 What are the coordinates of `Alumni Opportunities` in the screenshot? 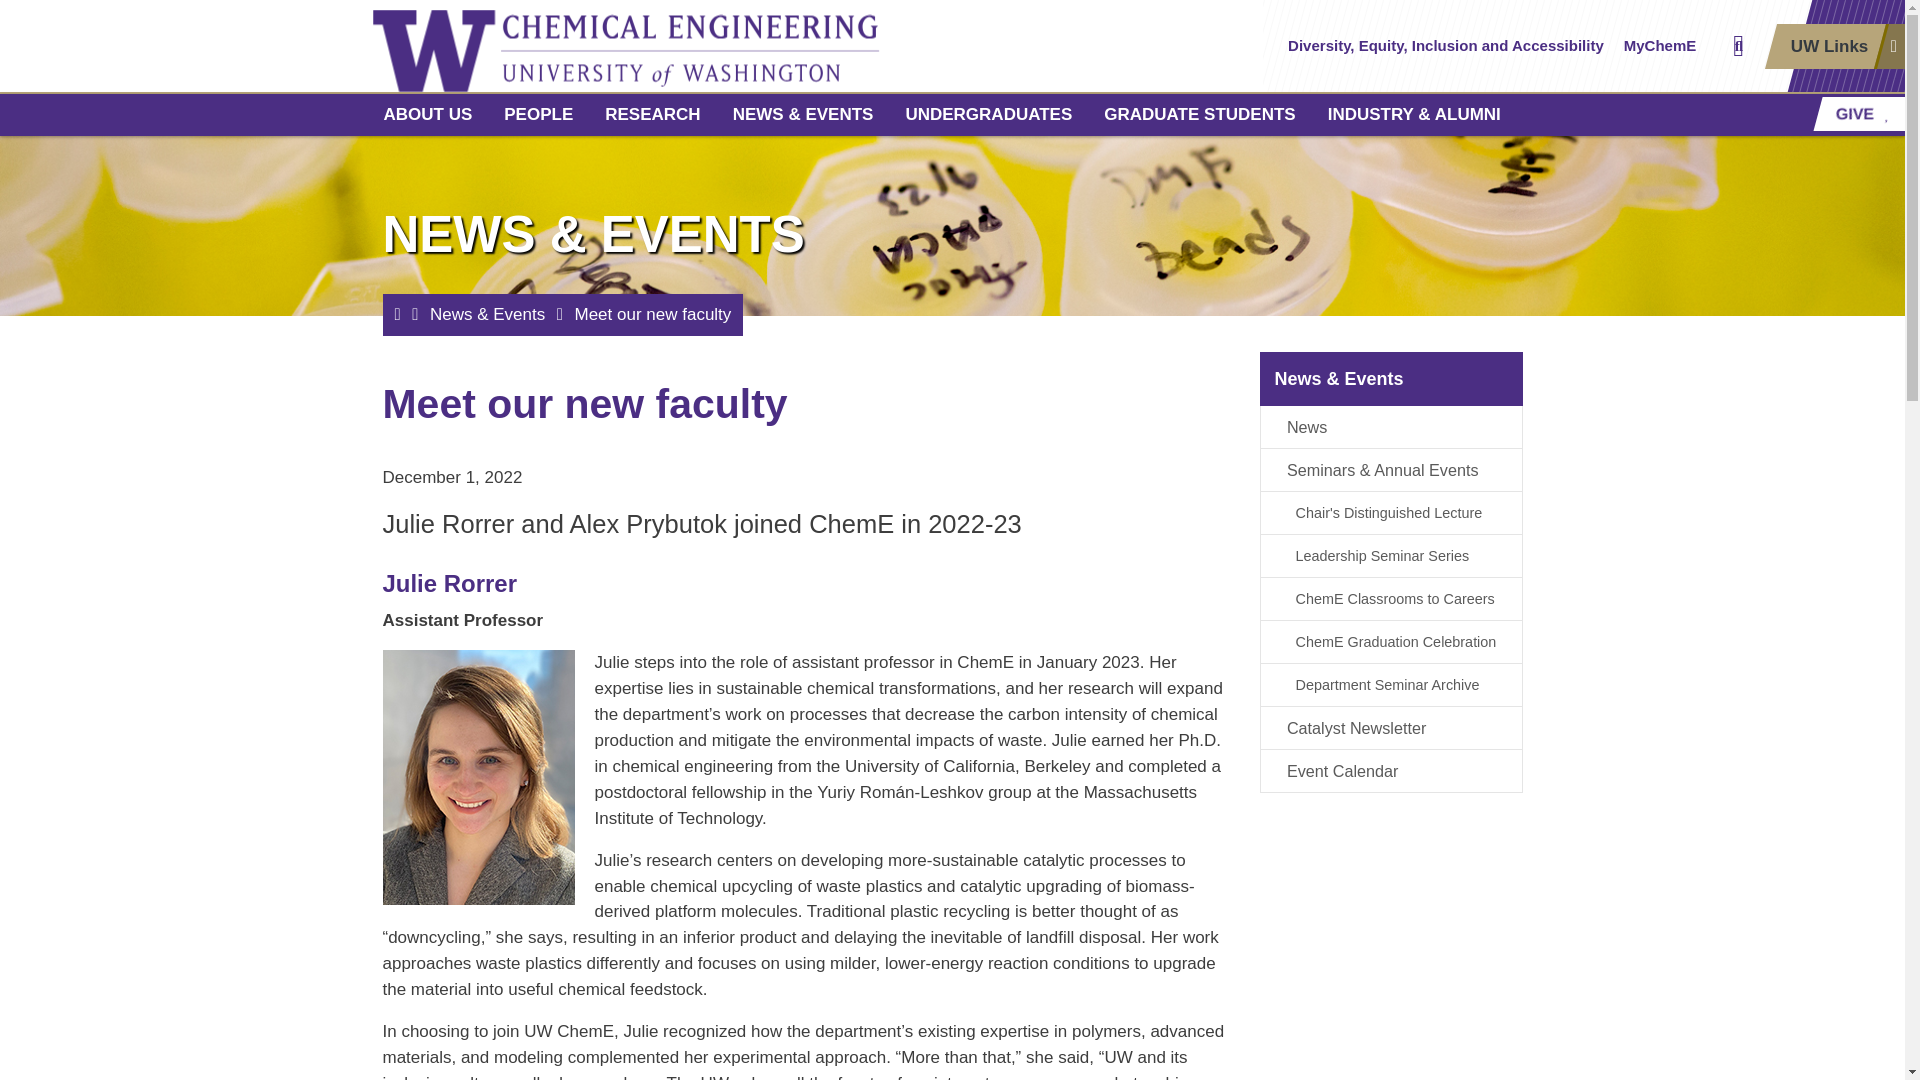 It's located at (1414, 114).